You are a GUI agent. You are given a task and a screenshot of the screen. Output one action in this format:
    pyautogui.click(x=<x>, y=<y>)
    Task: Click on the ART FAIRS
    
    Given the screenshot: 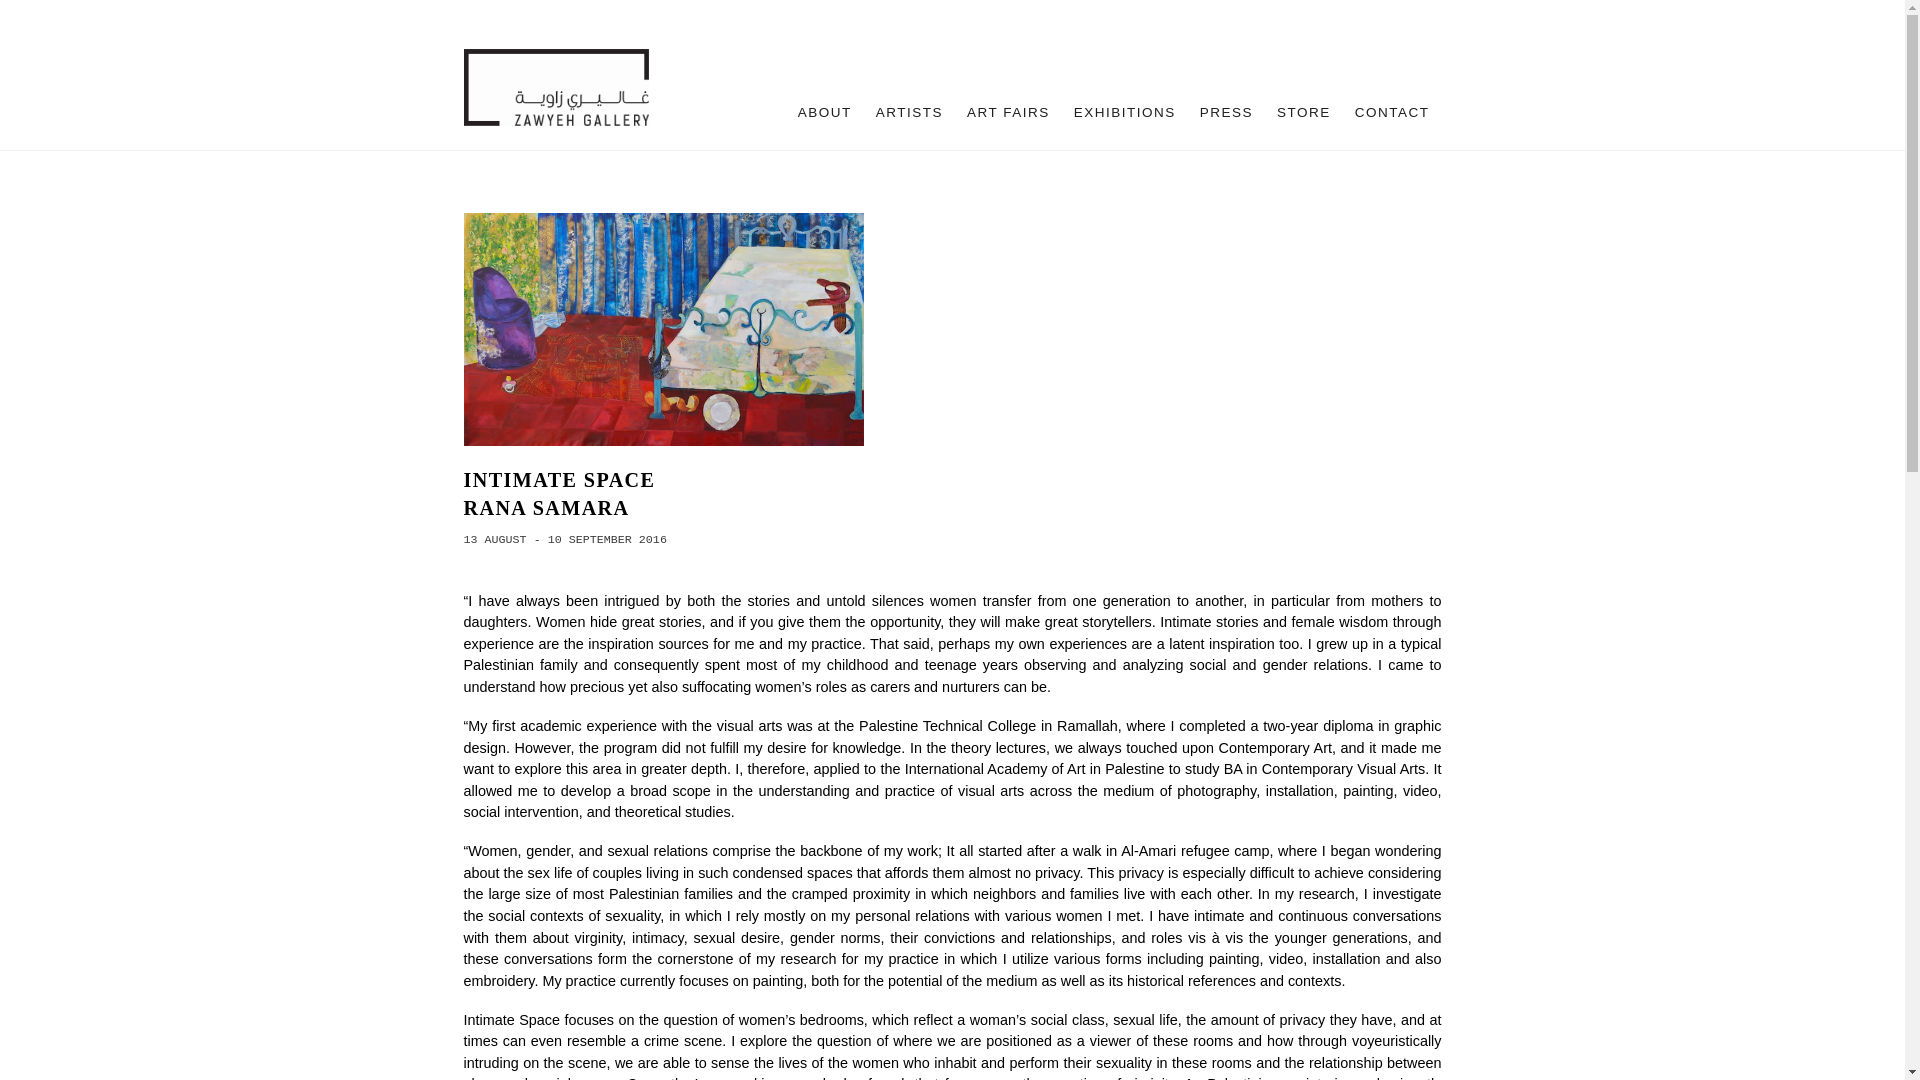 What is the action you would take?
    pyautogui.click(x=1008, y=113)
    